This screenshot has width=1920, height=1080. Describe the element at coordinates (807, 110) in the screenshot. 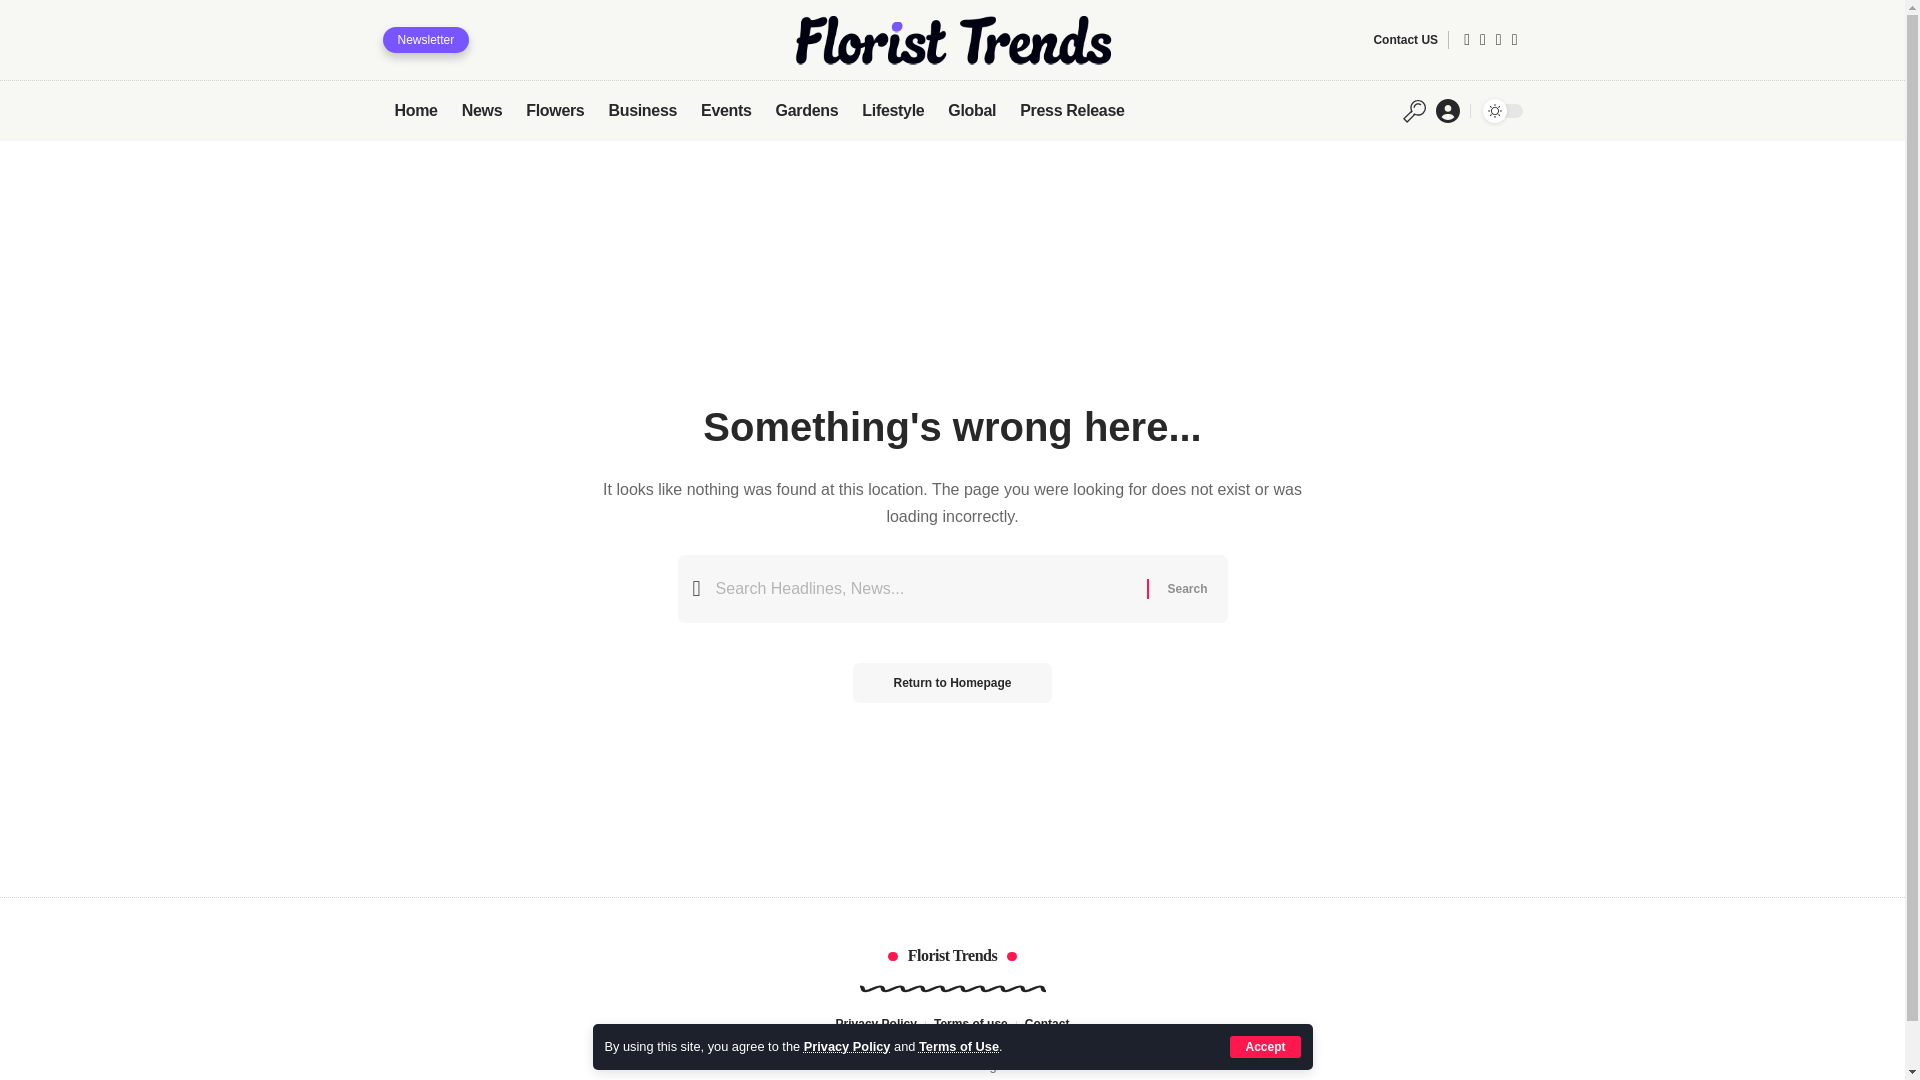

I see `Gardens` at that location.